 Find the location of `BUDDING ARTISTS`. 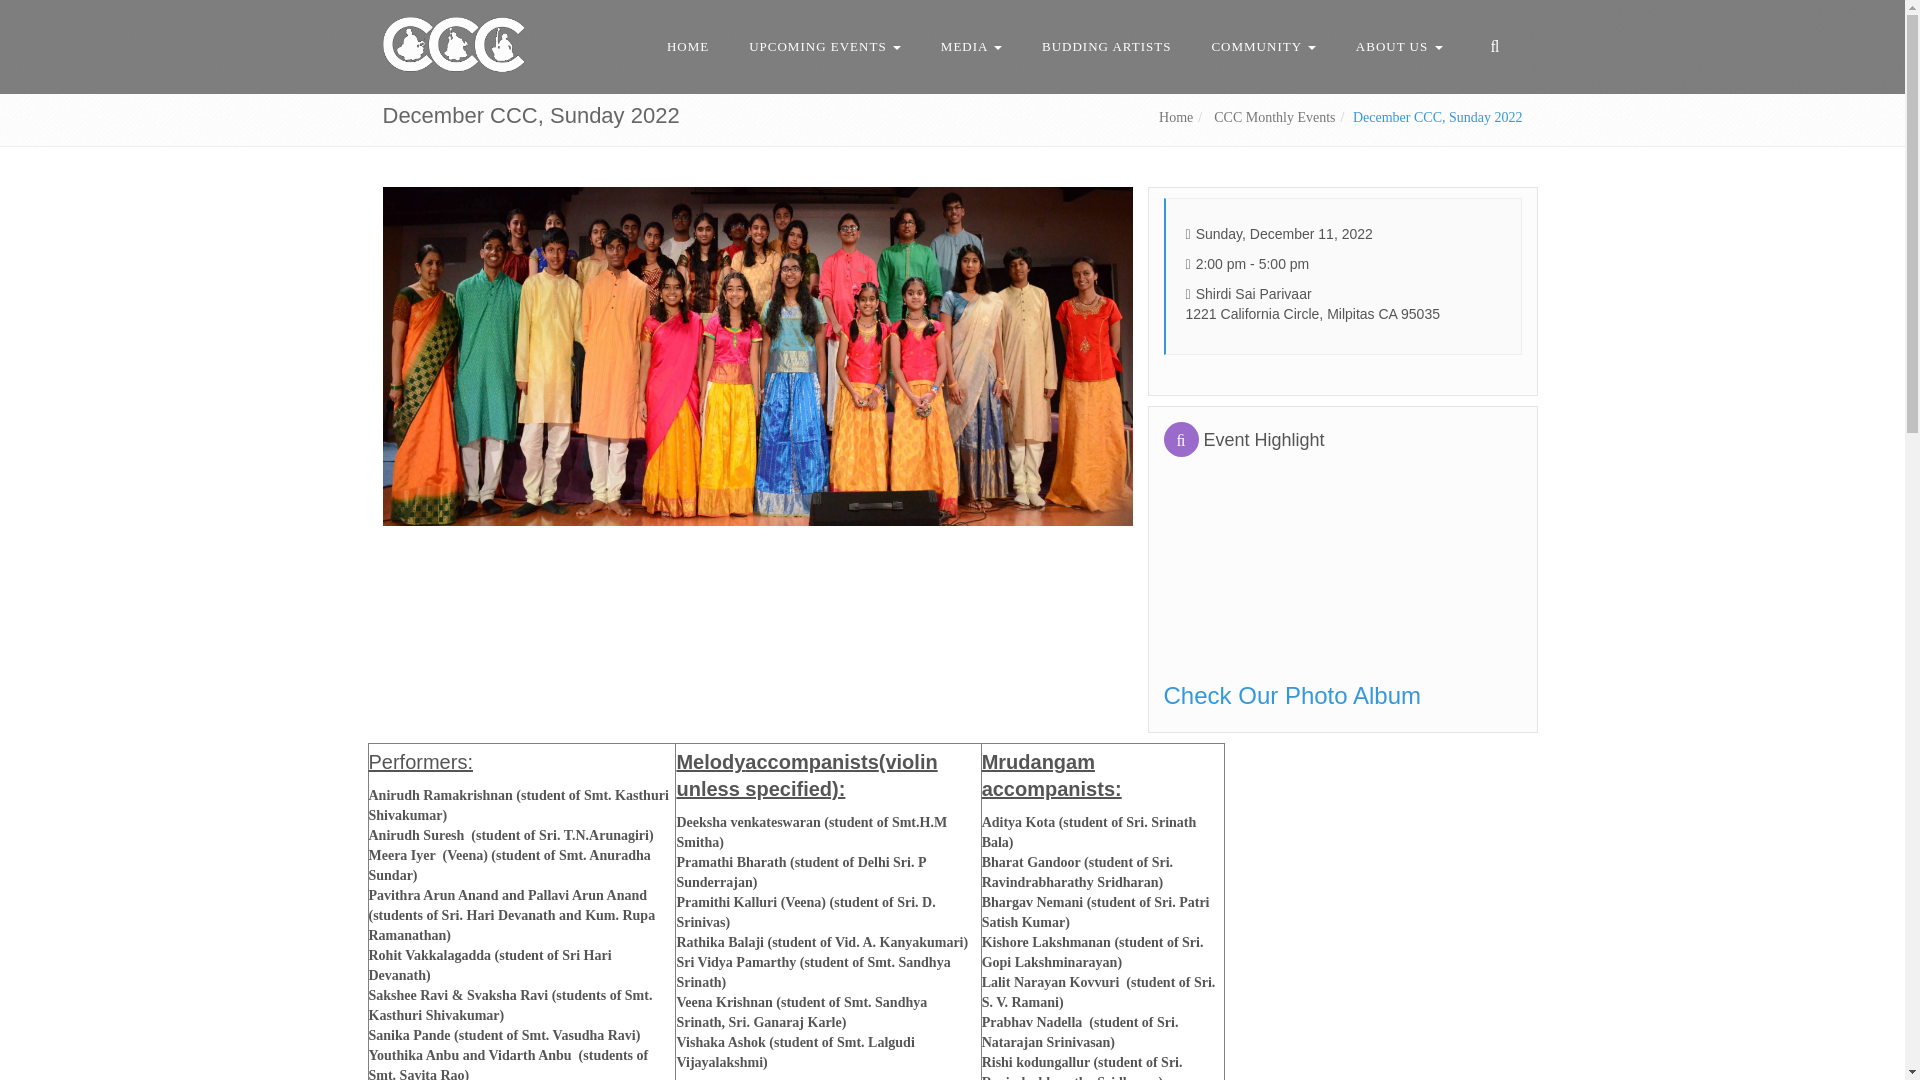

BUDDING ARTISTS is located at coordinates (1106, 46).